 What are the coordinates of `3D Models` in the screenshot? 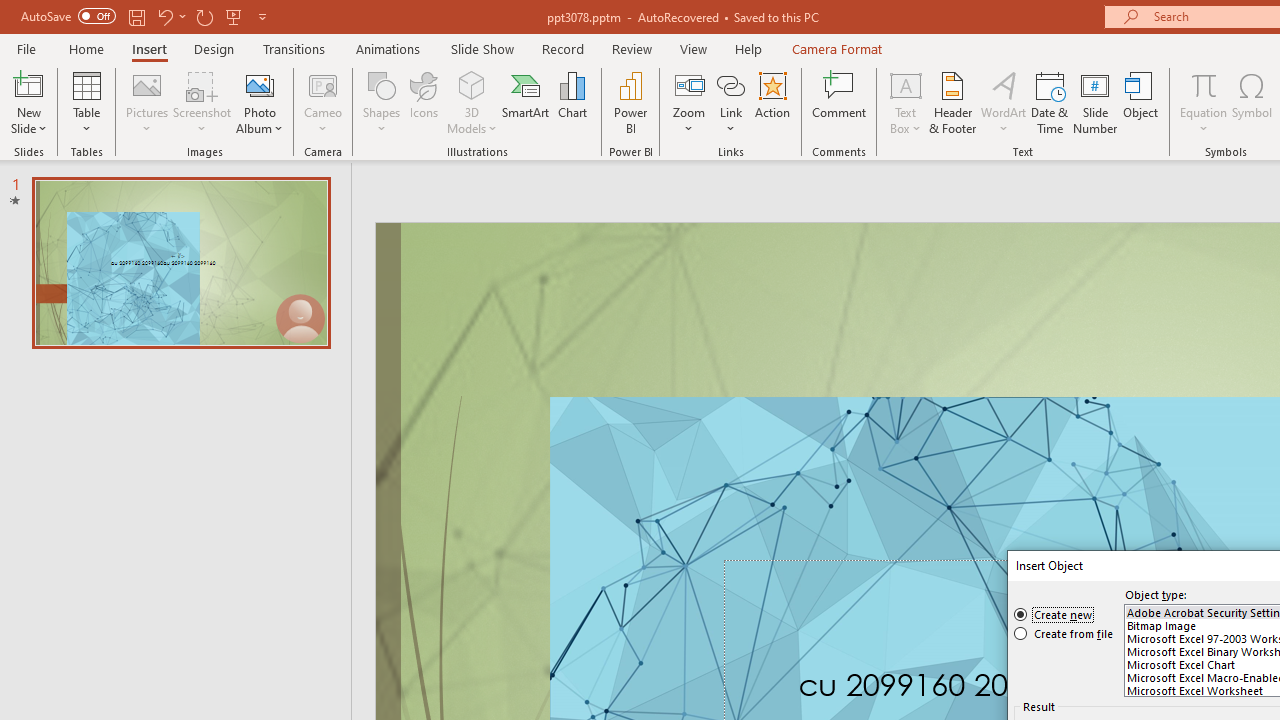 It's located at (472, 84).